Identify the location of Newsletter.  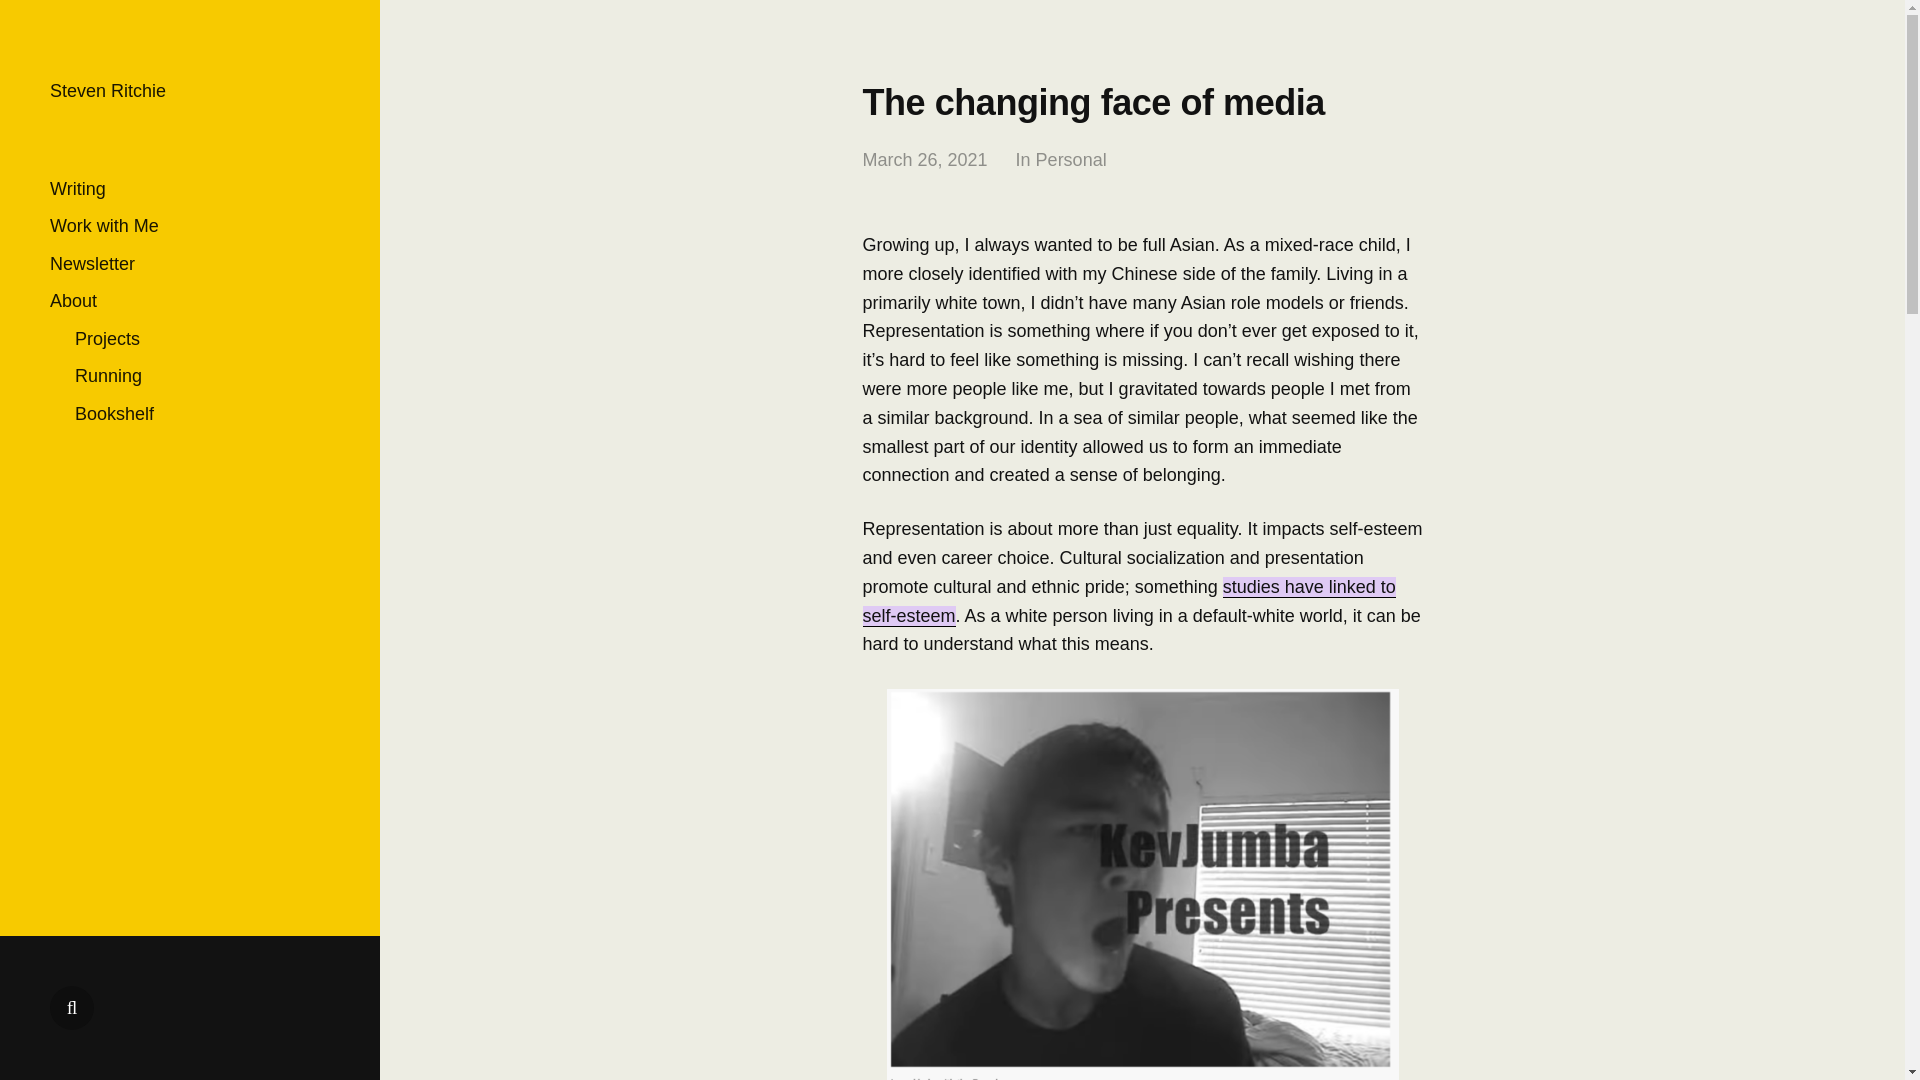
(92, 264).